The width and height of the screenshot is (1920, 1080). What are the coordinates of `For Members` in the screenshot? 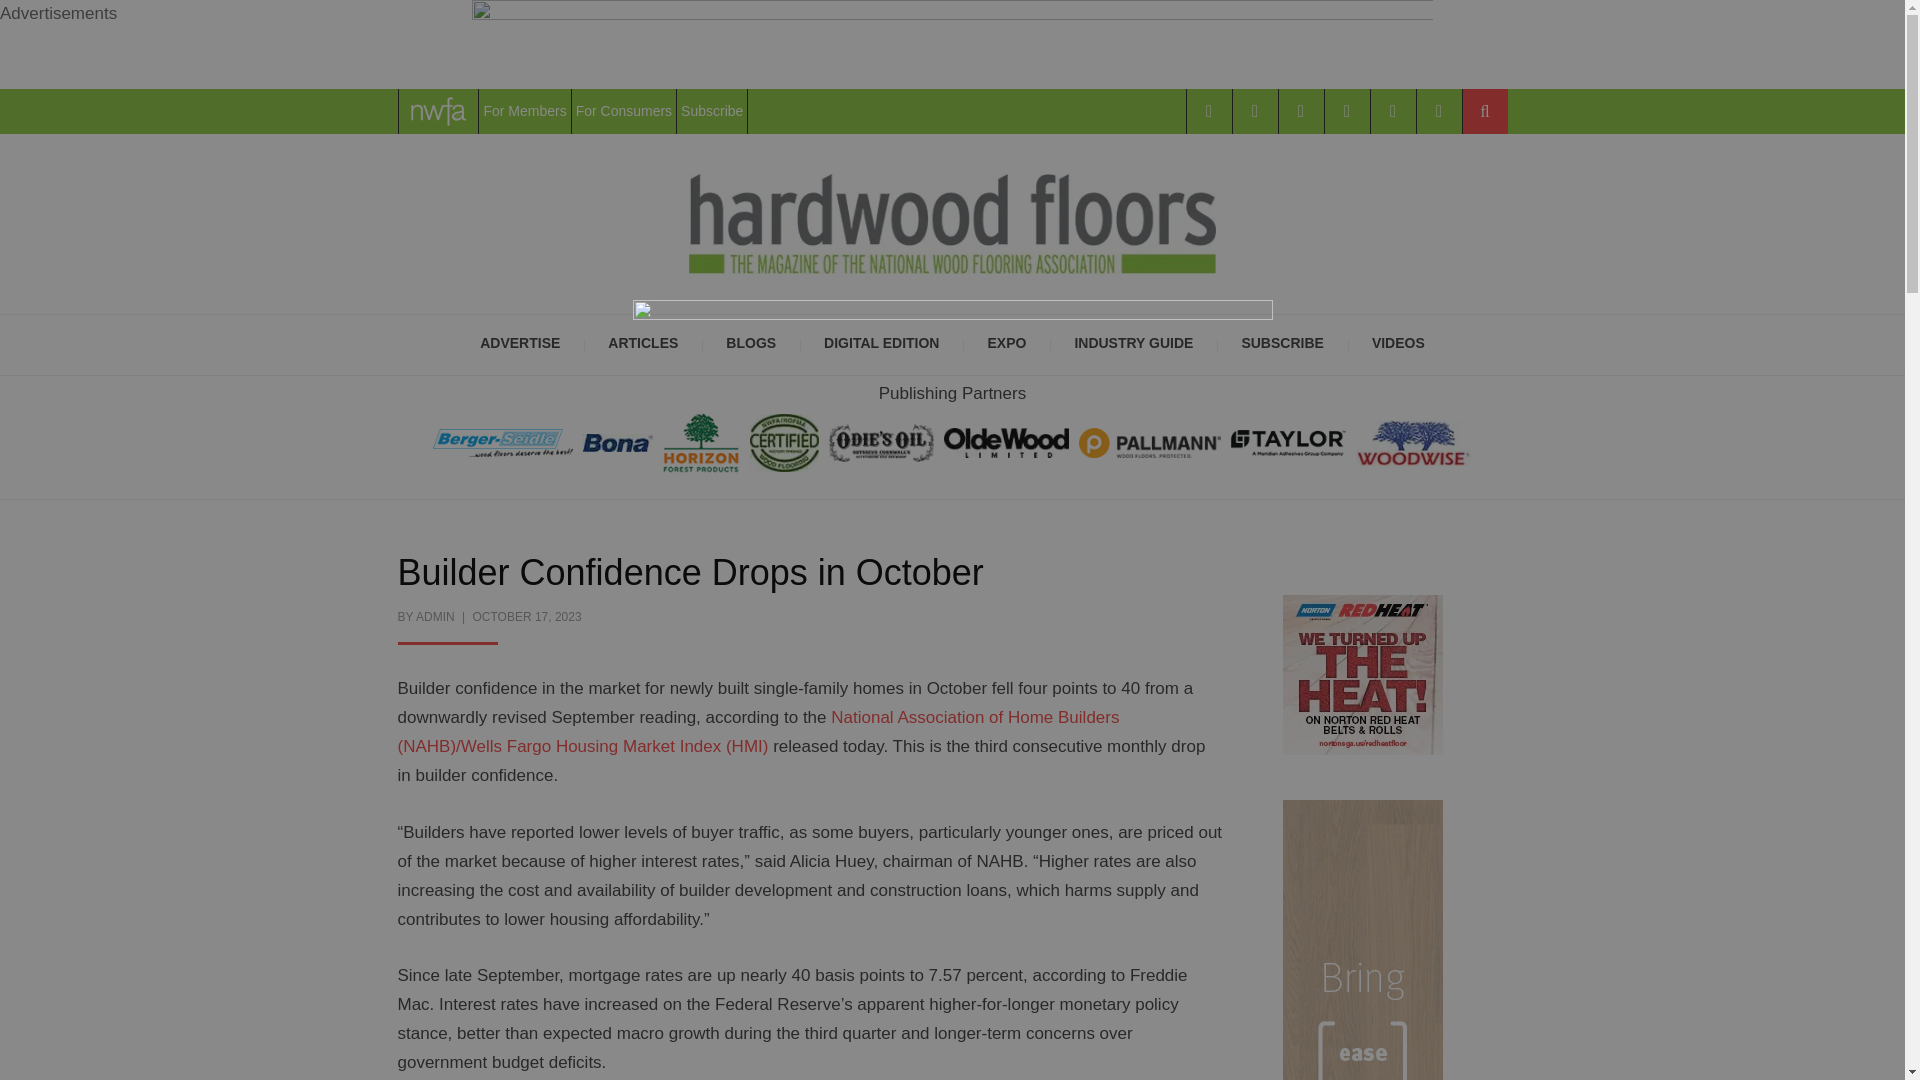 It's located at (524, 110).